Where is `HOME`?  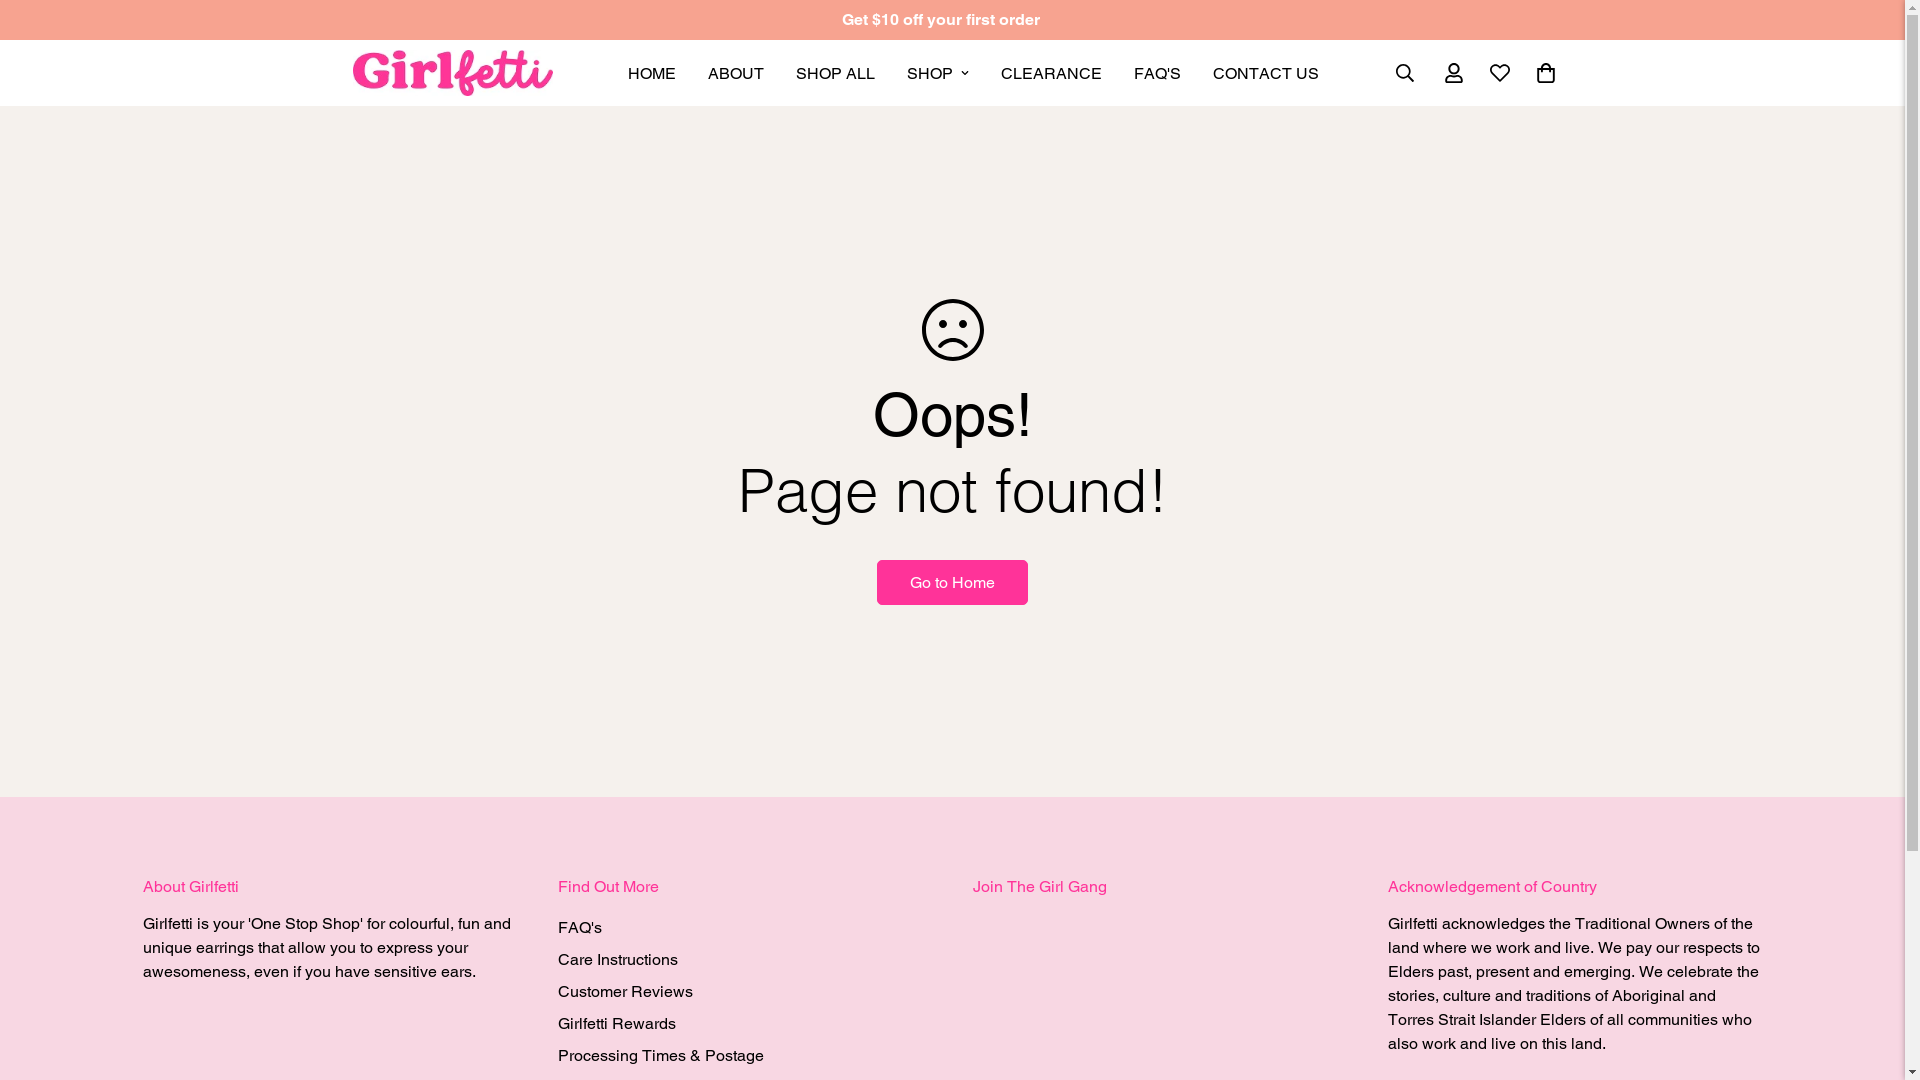 HOME is located at coordinates (652, 74).